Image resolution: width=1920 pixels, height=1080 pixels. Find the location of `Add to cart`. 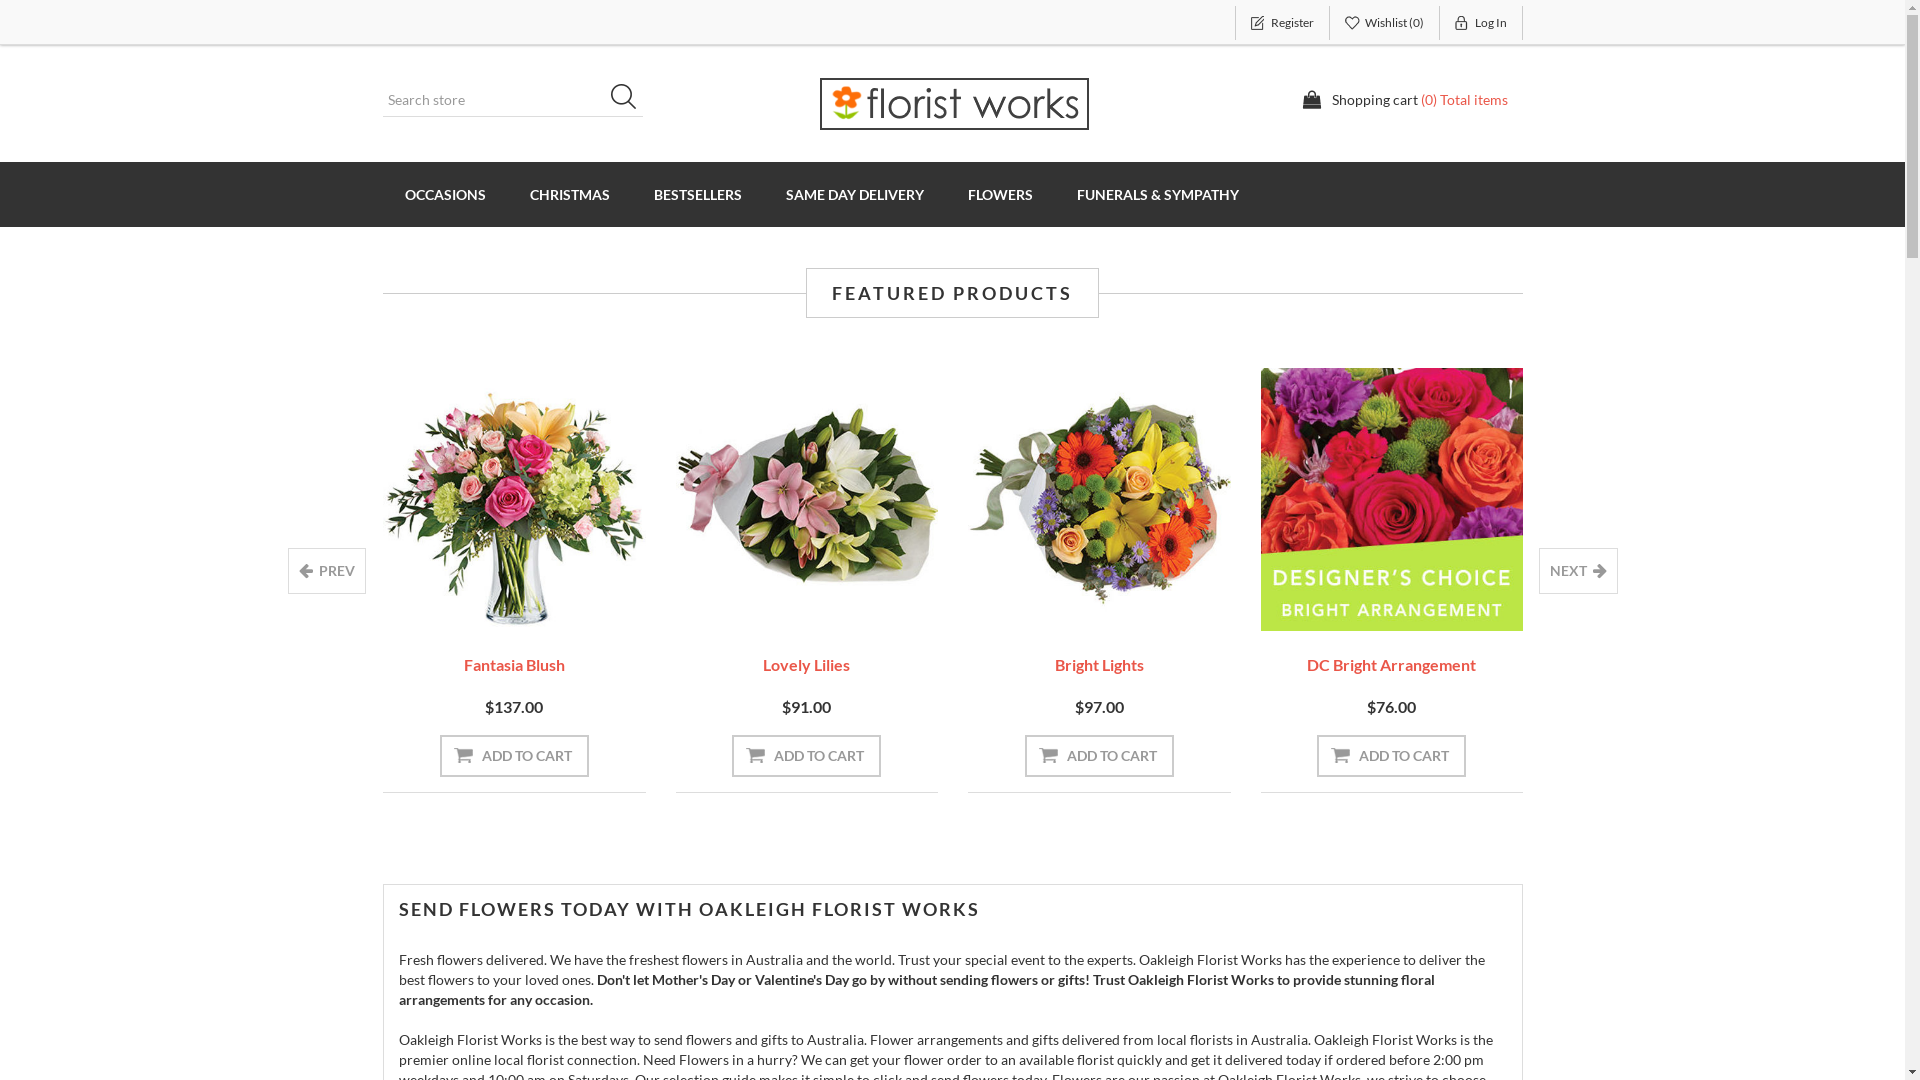

Add to cart is located at coordinates (222, 755).